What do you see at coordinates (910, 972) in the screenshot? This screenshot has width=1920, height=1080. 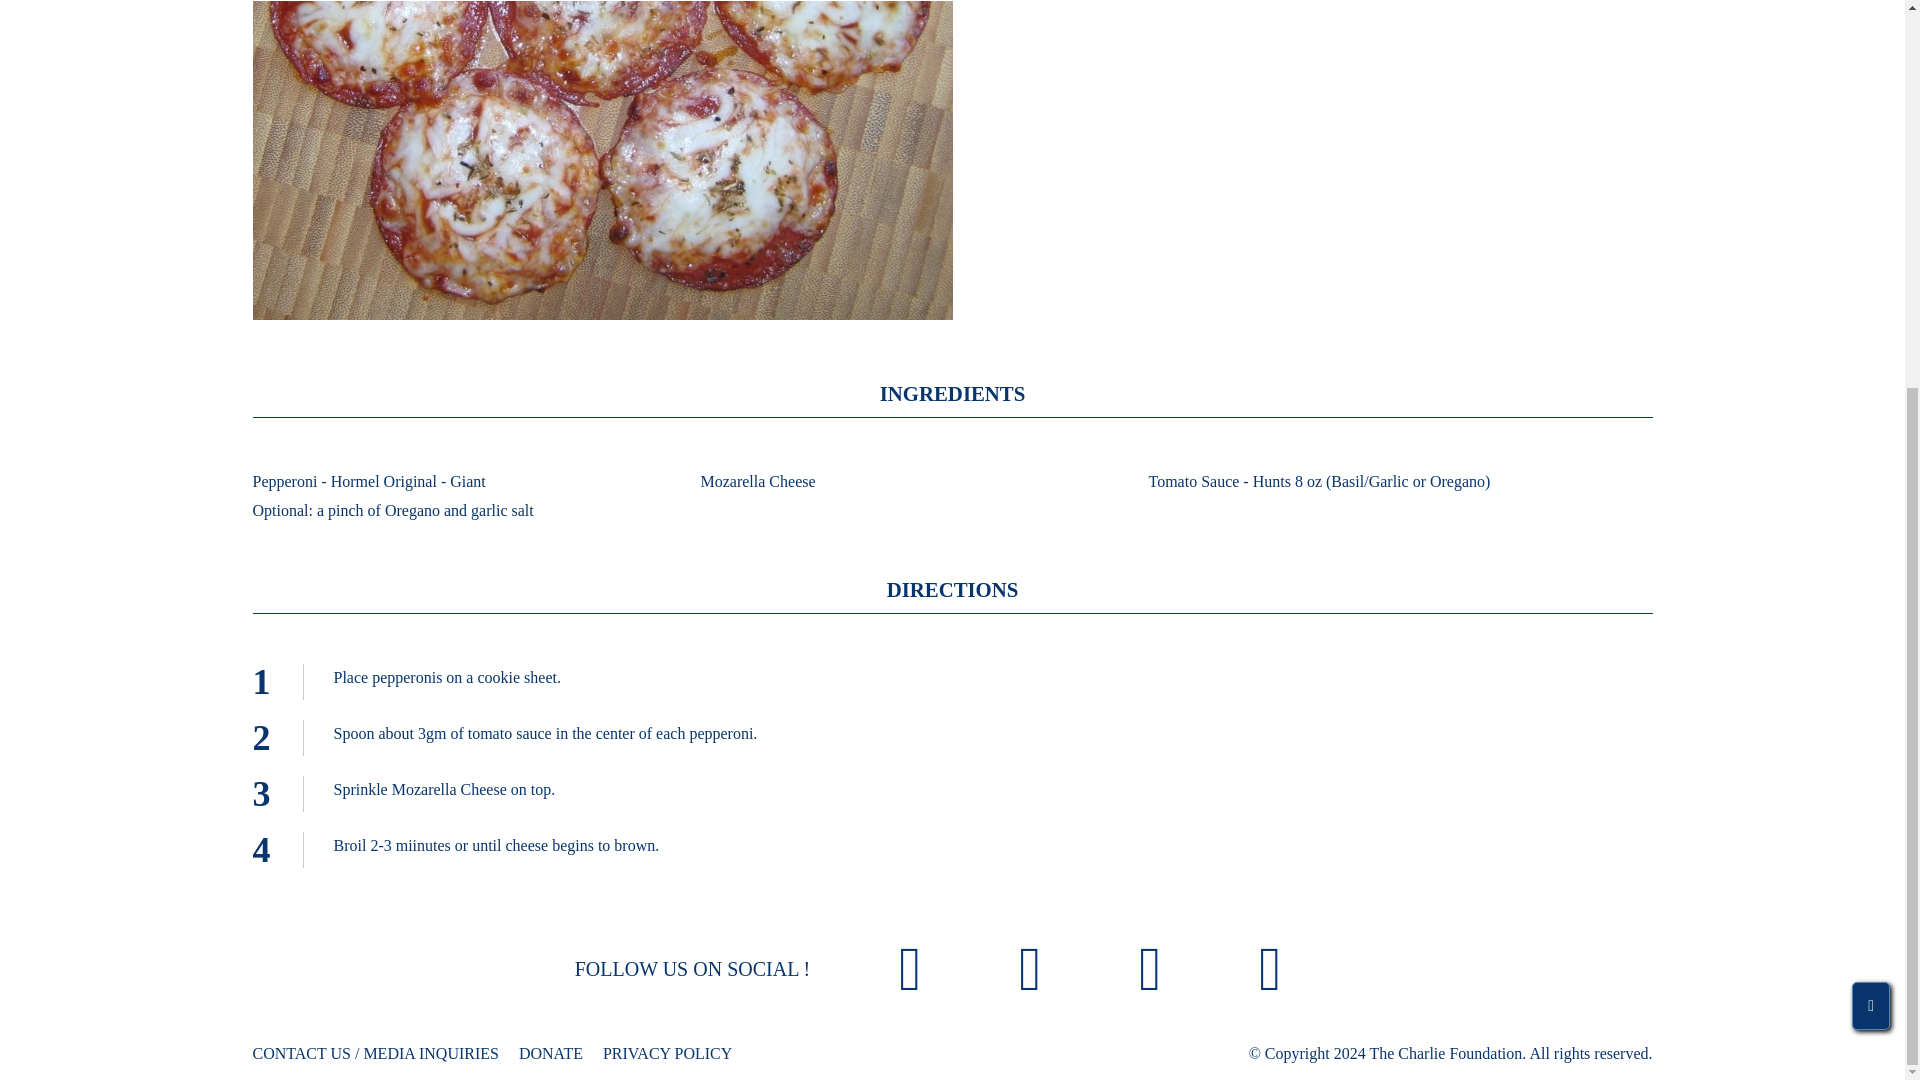 I see `Facebook` at bounding box center [910, 972].